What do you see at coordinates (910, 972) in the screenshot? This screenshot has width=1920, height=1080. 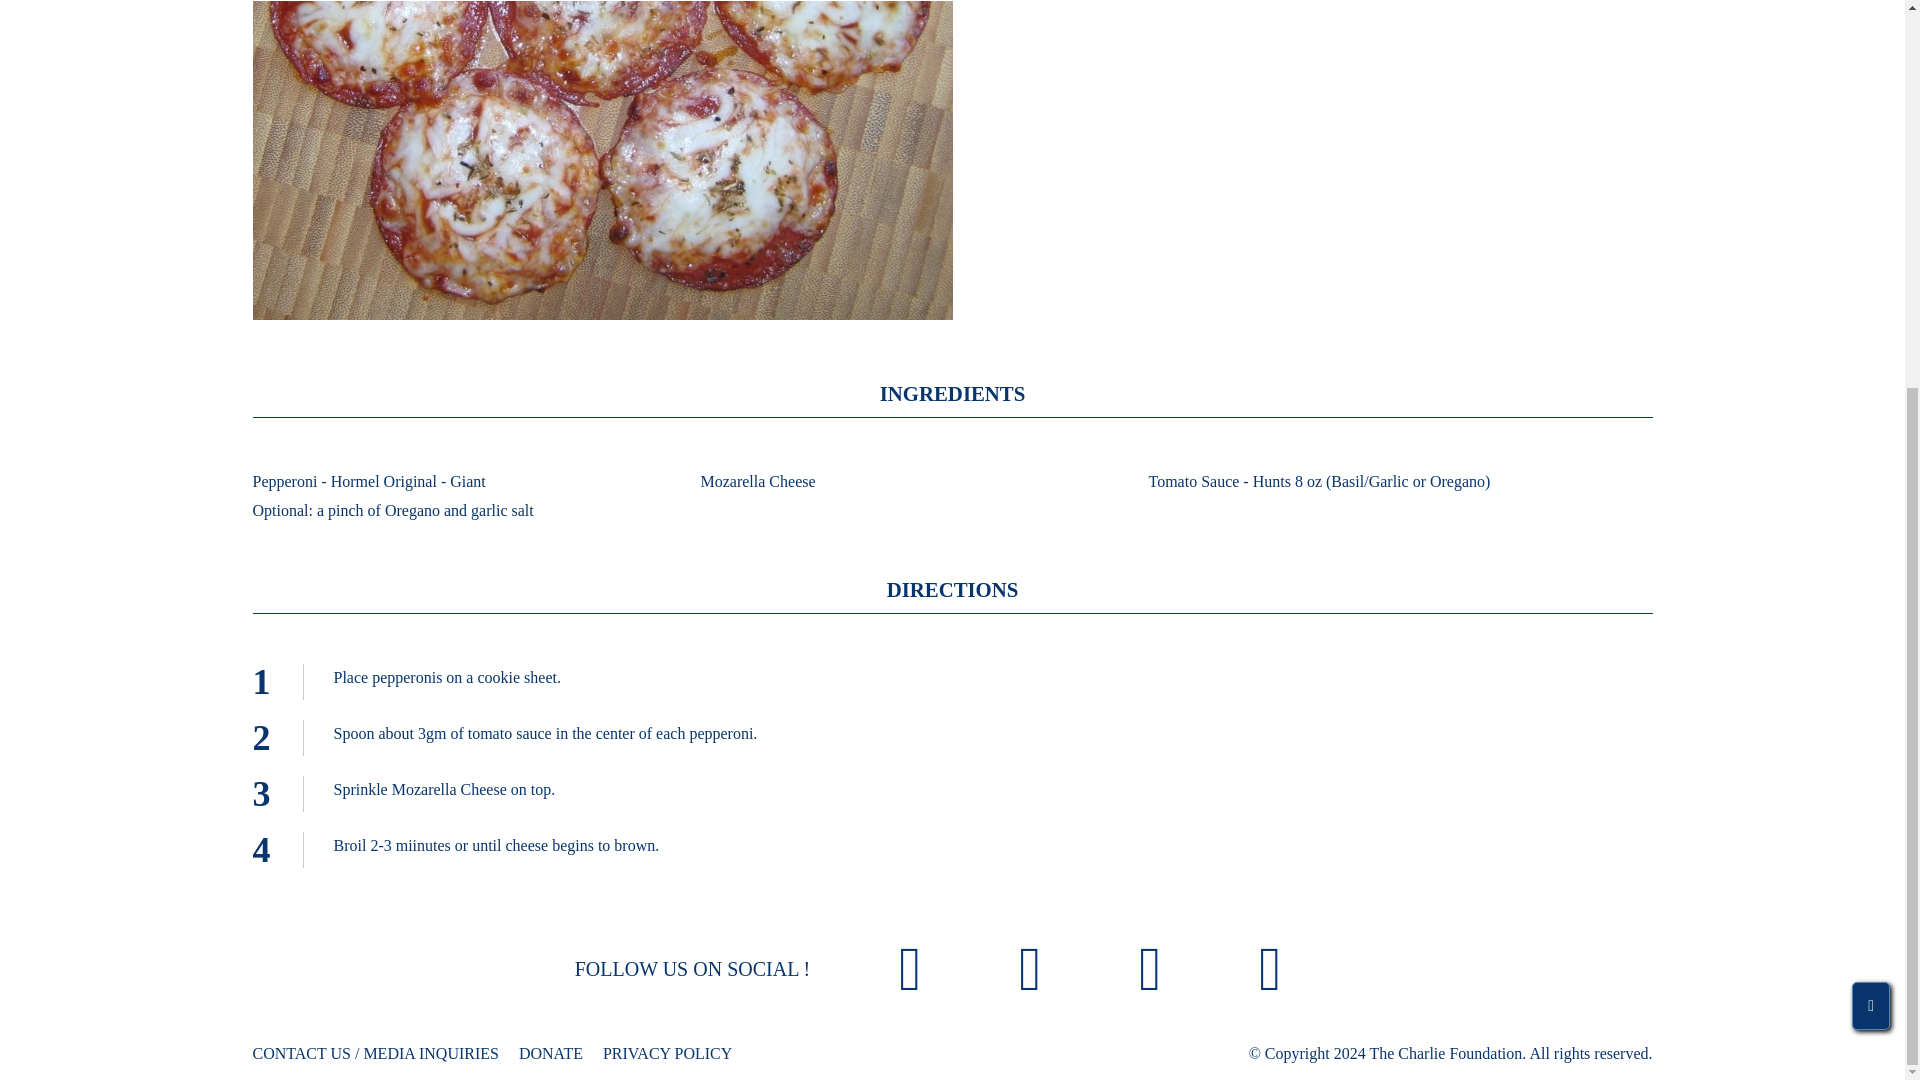 I see `Facebook` at bounding box center [910, 972].